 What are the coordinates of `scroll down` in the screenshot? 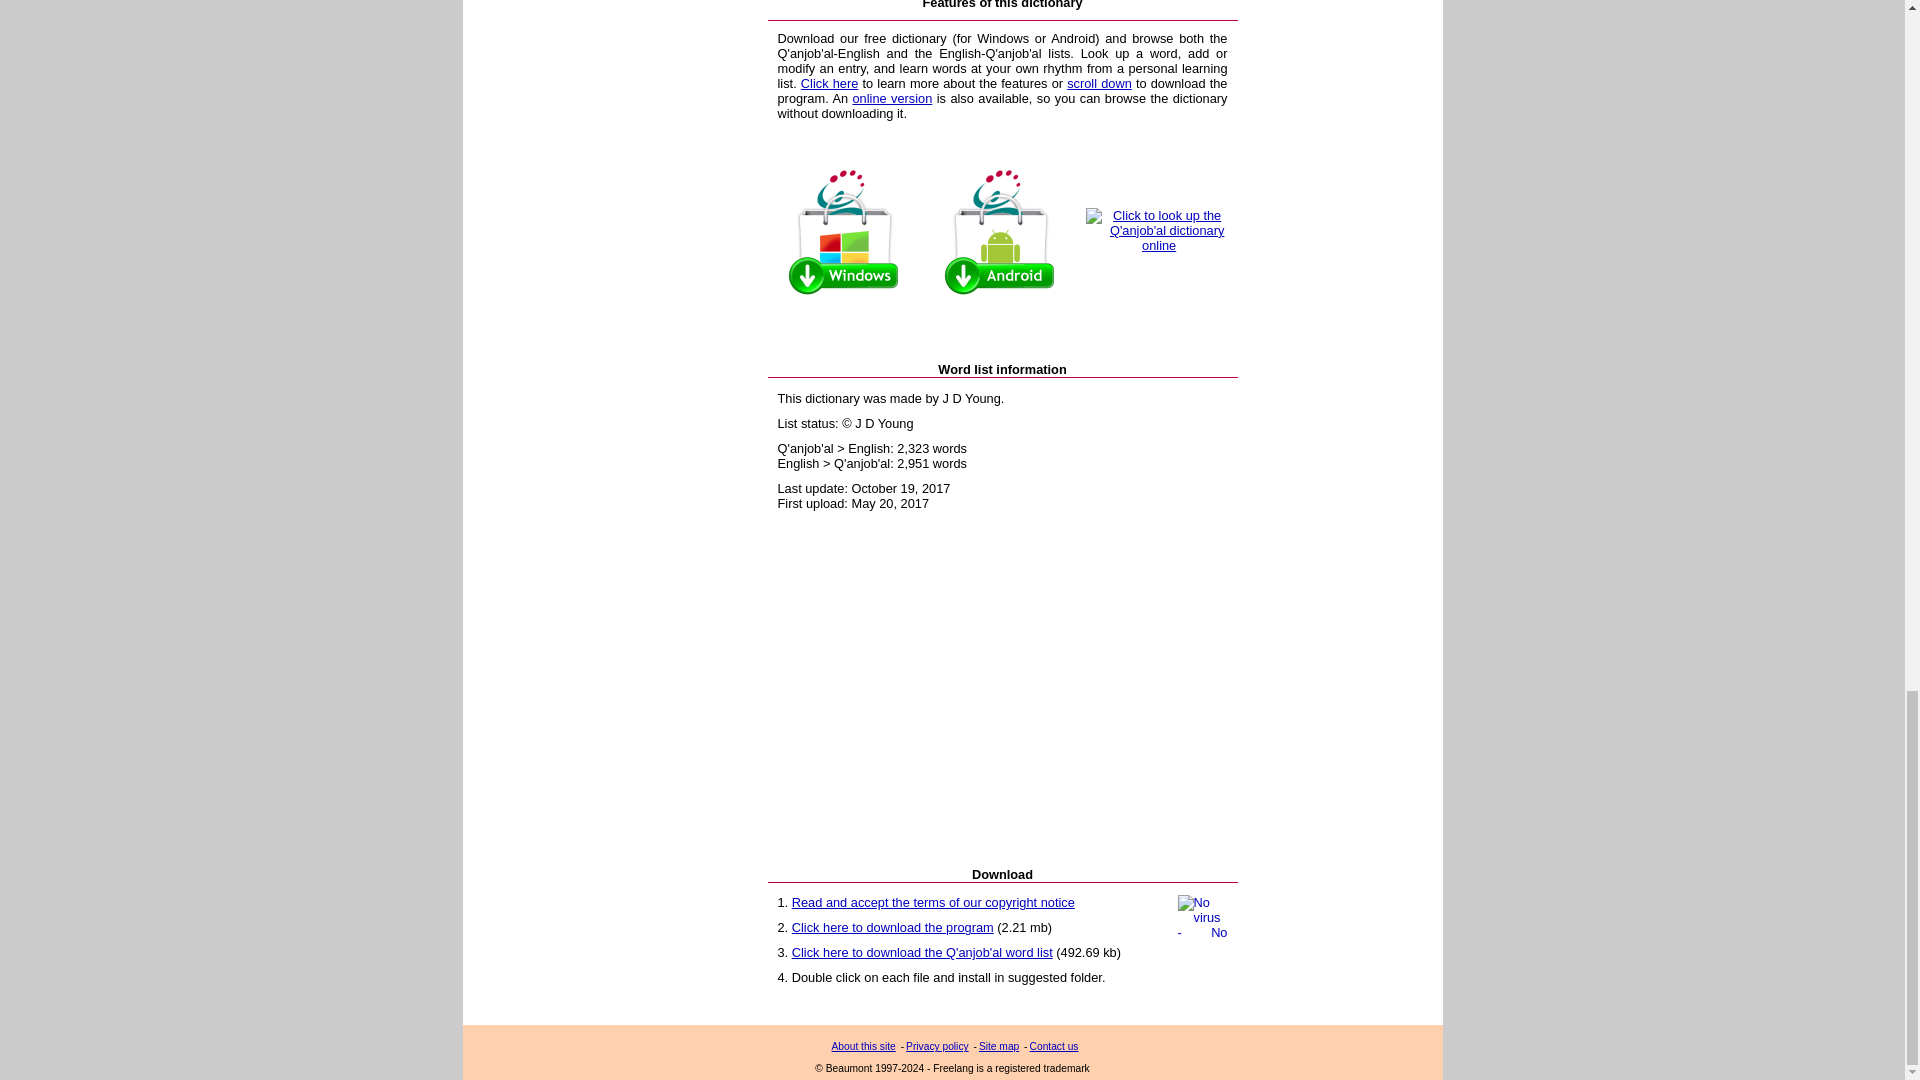 It's located at (1100, 82).